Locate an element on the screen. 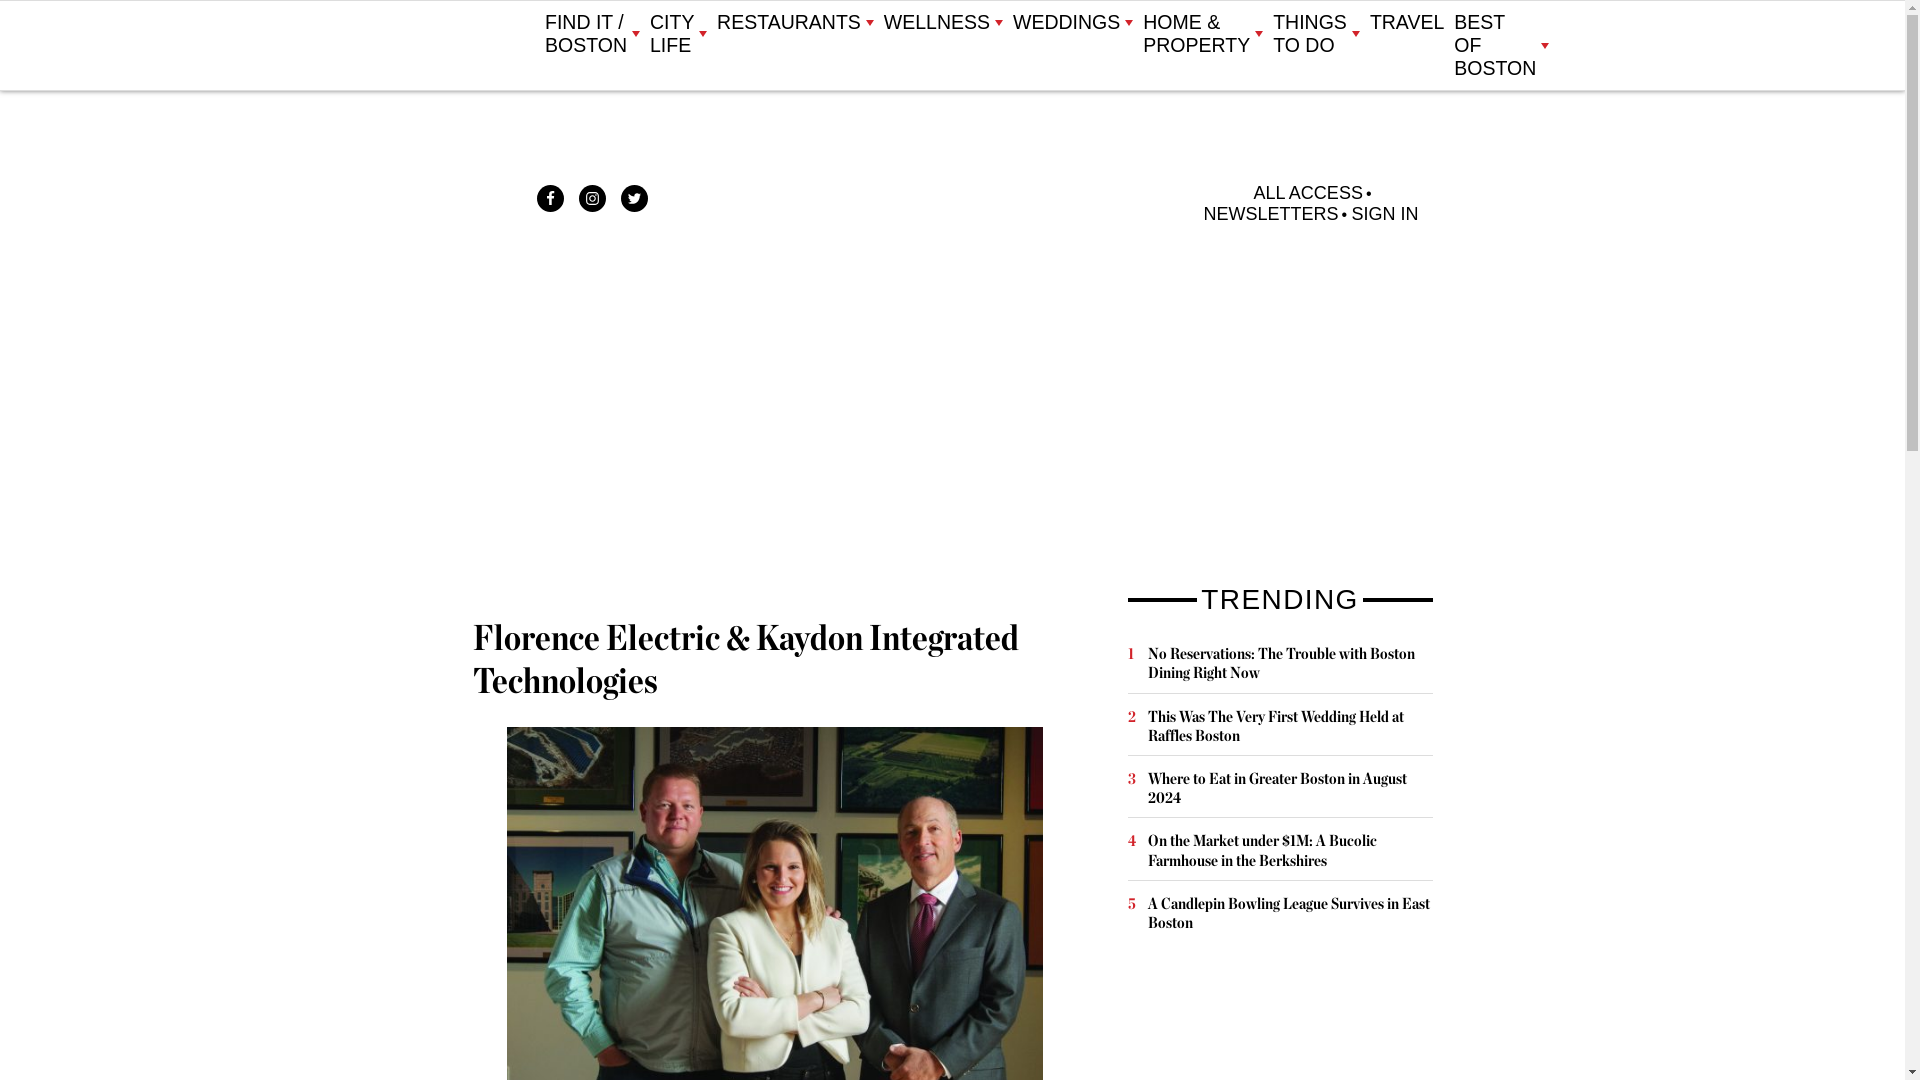 This screenshot has height=1080, width=1920. RESTAURANTS is located at coordinates (794, 22).